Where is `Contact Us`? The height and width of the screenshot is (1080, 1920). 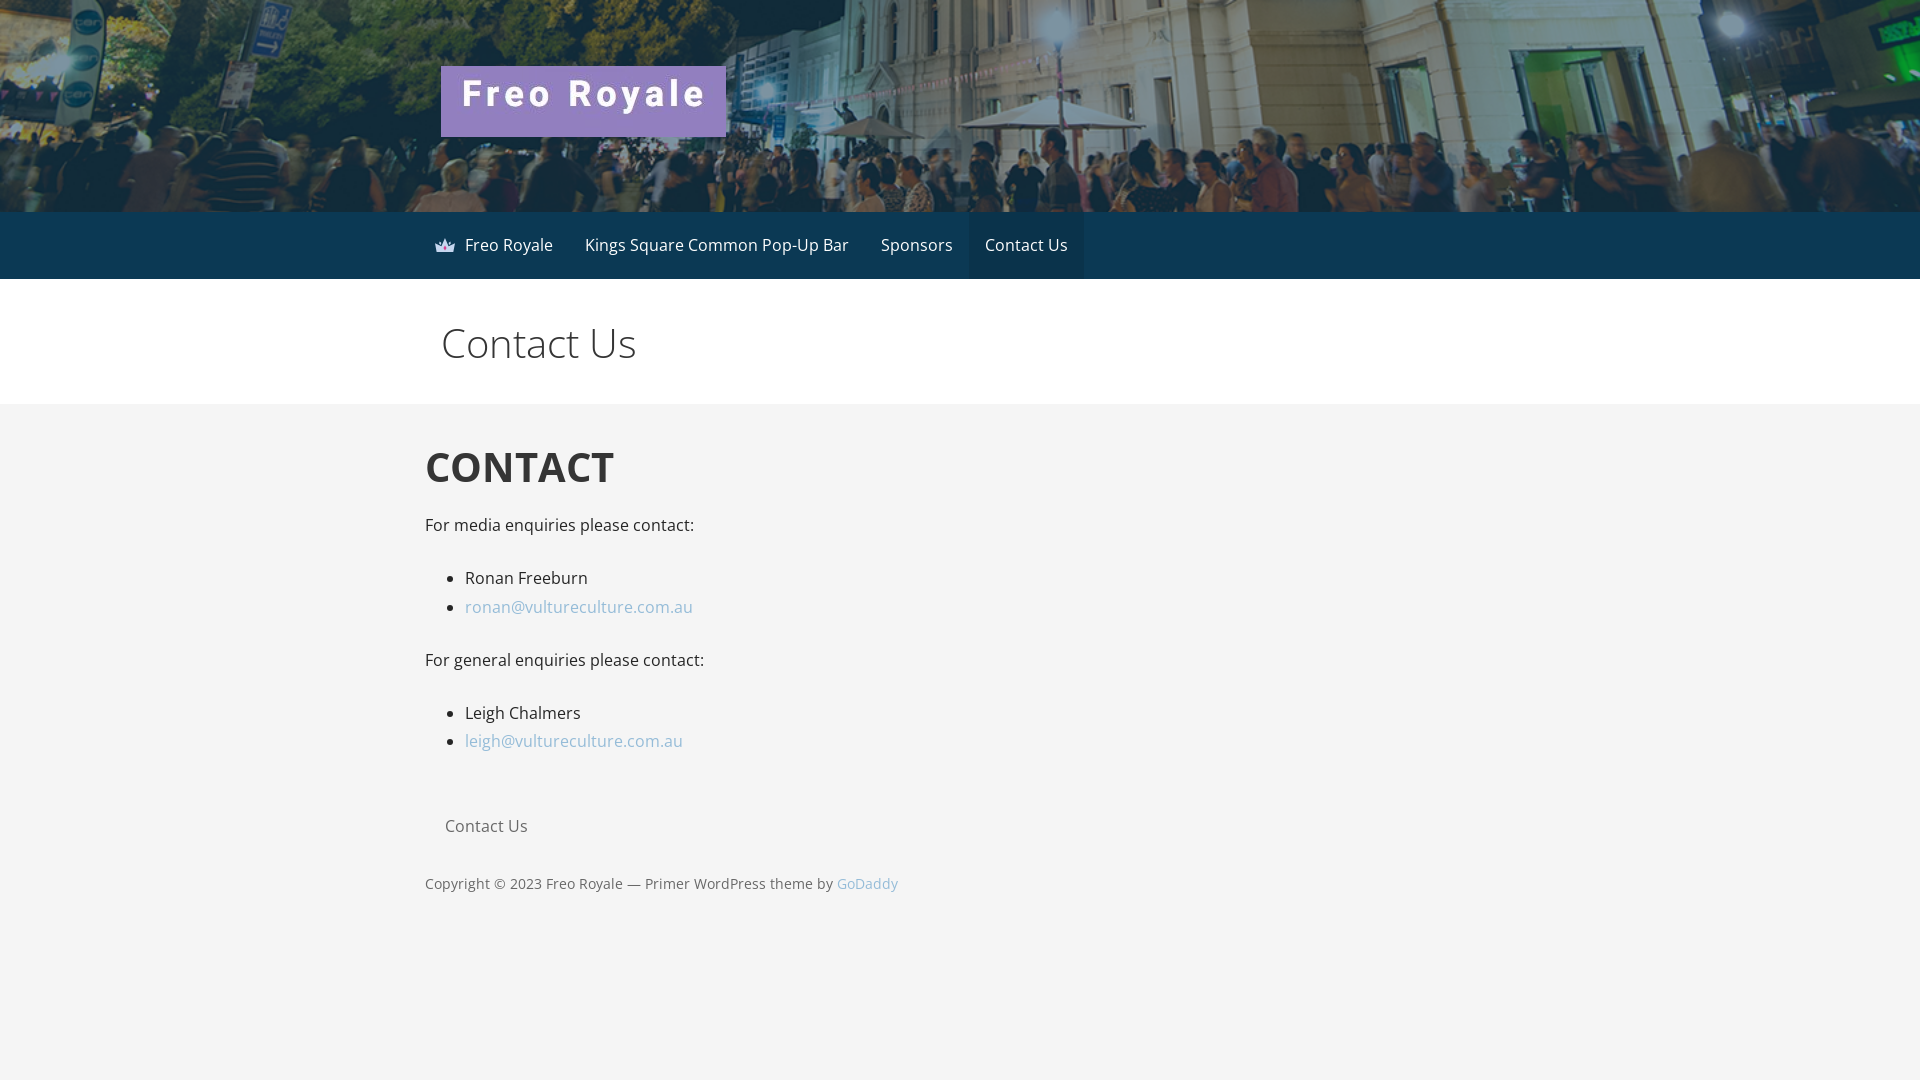 Contact Us is located at coordinates (1026, 246).